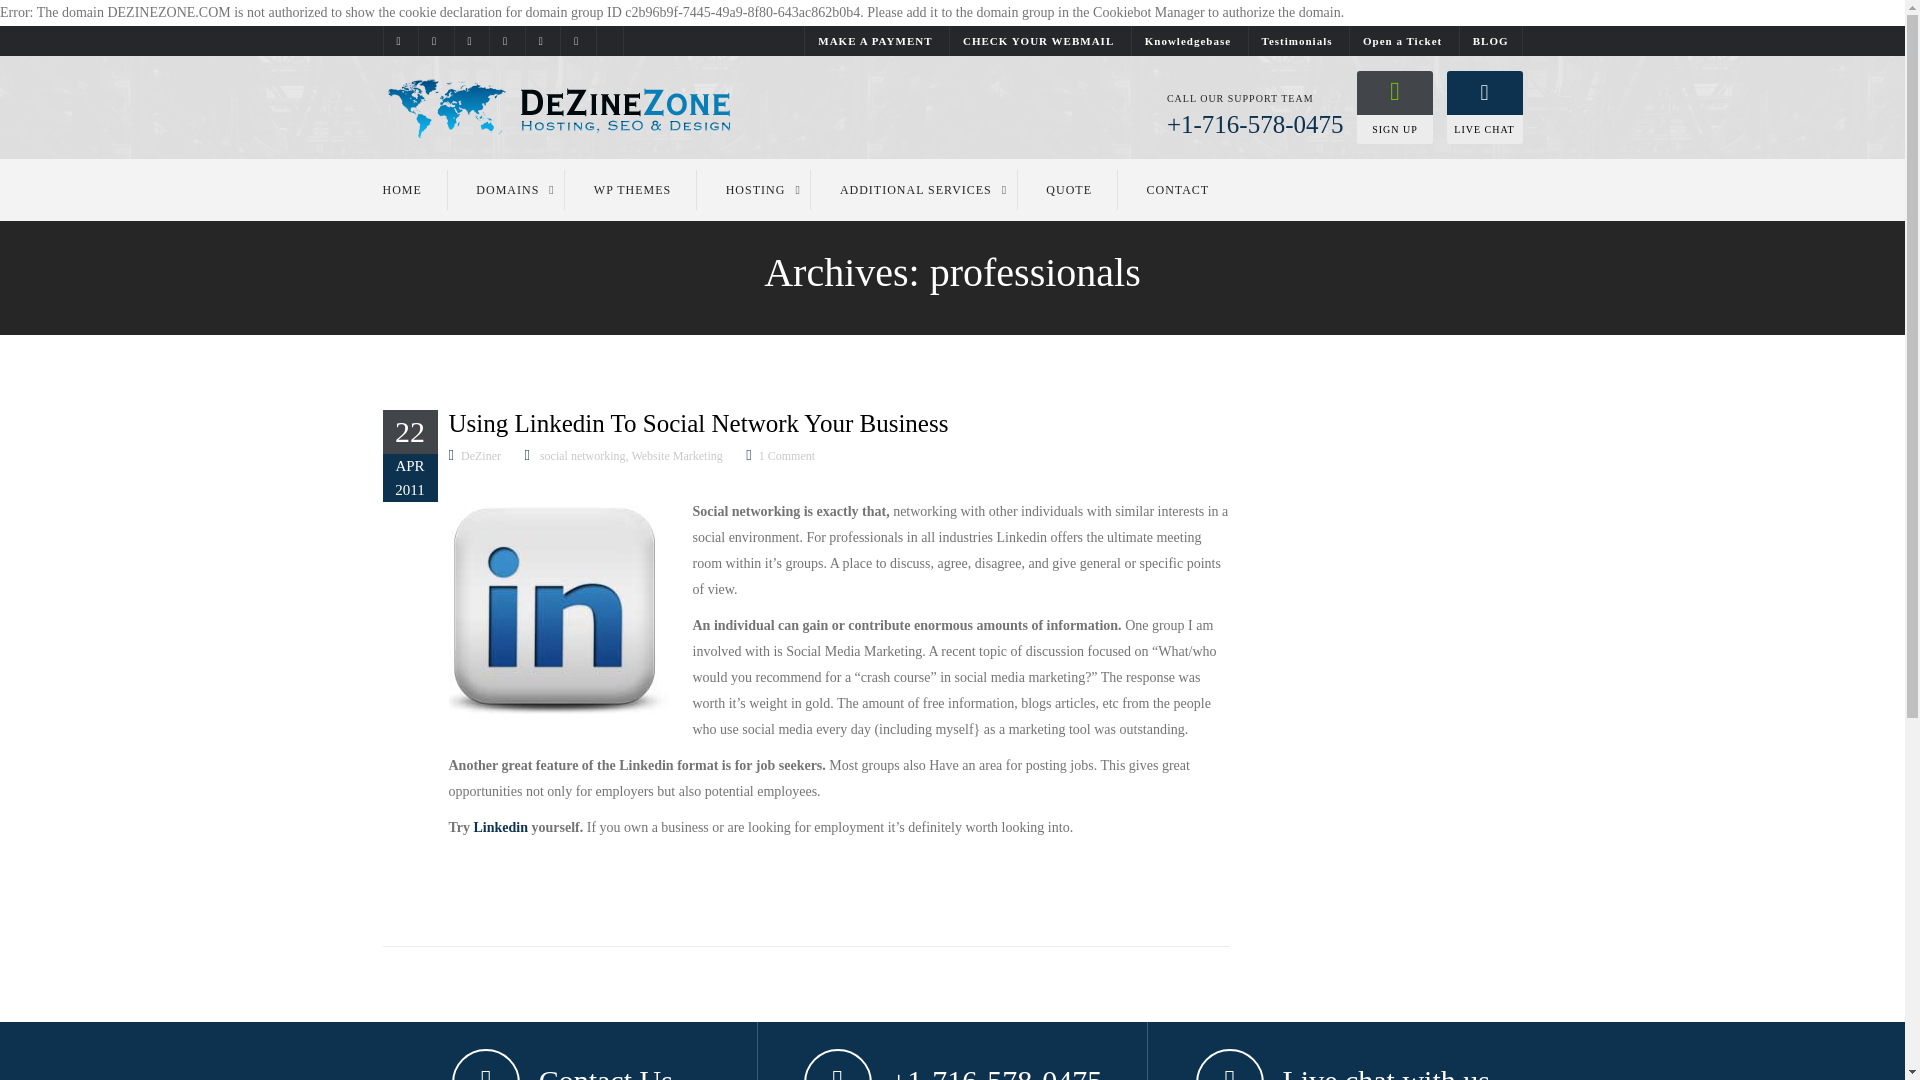 Image resolution: width=1920 pixels, height=1080 pixels. I want to click on Knowledgebase, so click(1188, 40).